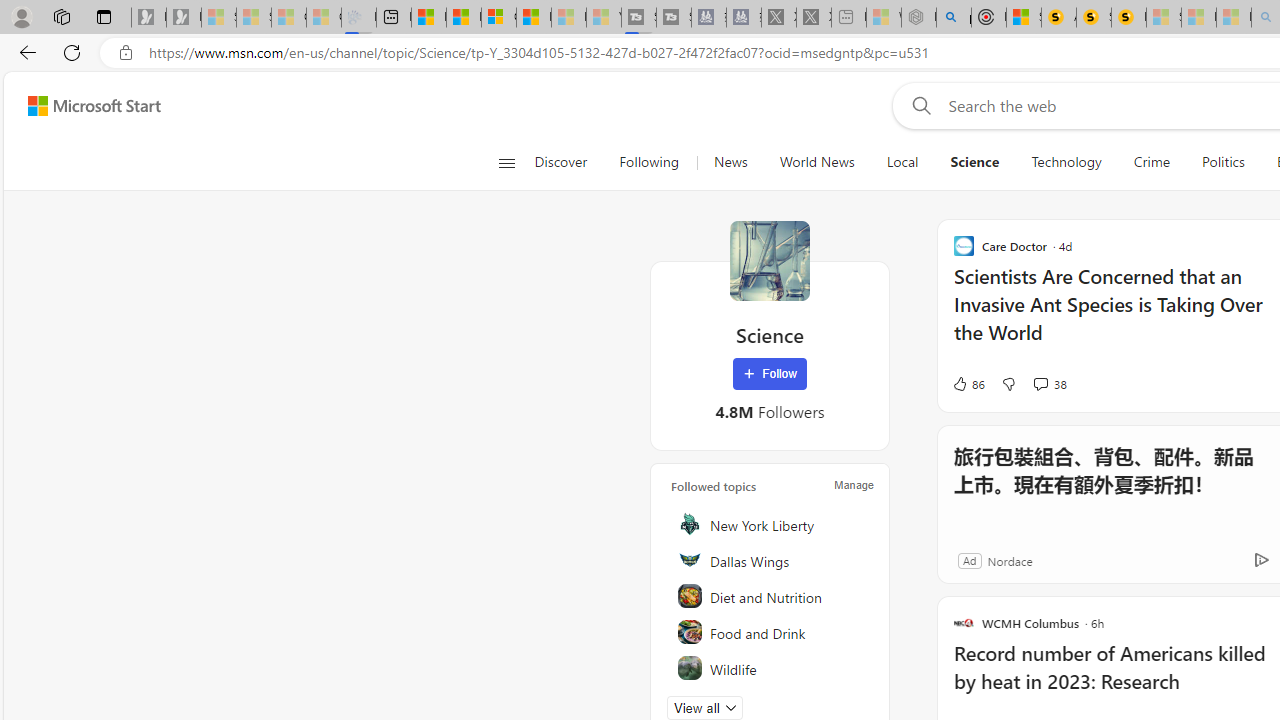  Describe the element at coordinates (730, 162) in the screenshot. I see `News` at that location.